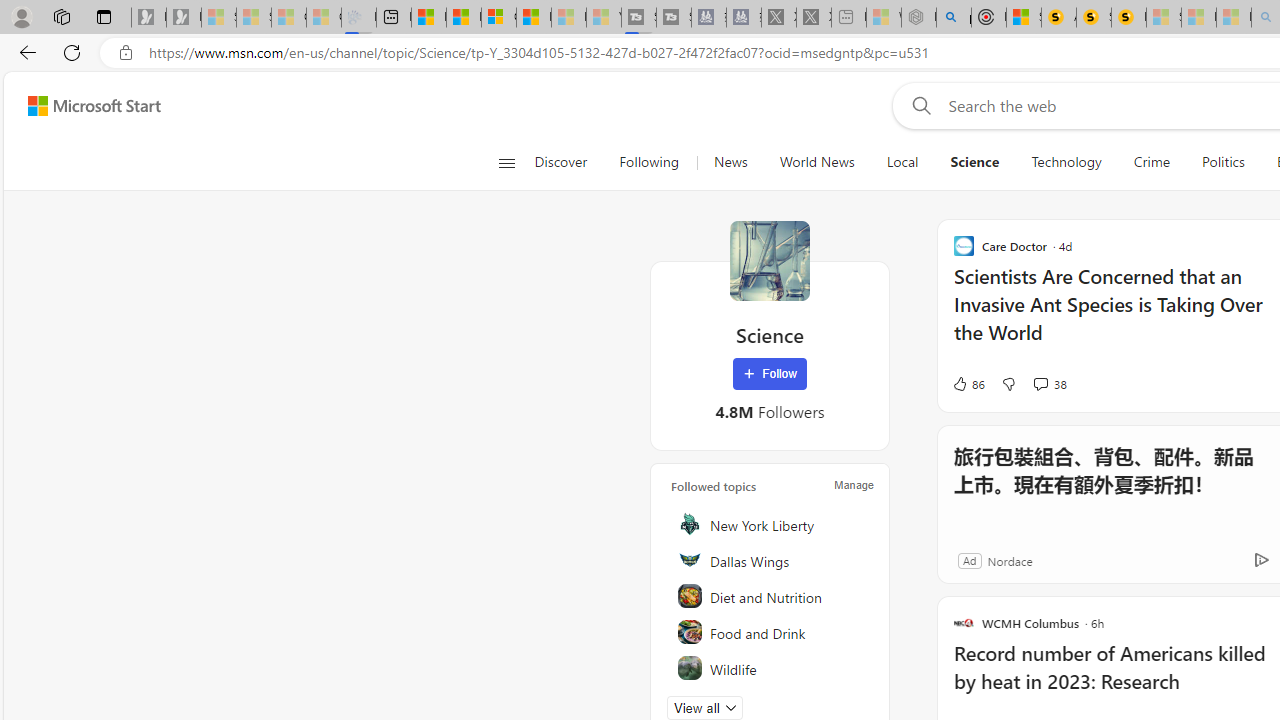  Describe the element at coordinates (730, 162) in the screenshot. I see `News` at that location.